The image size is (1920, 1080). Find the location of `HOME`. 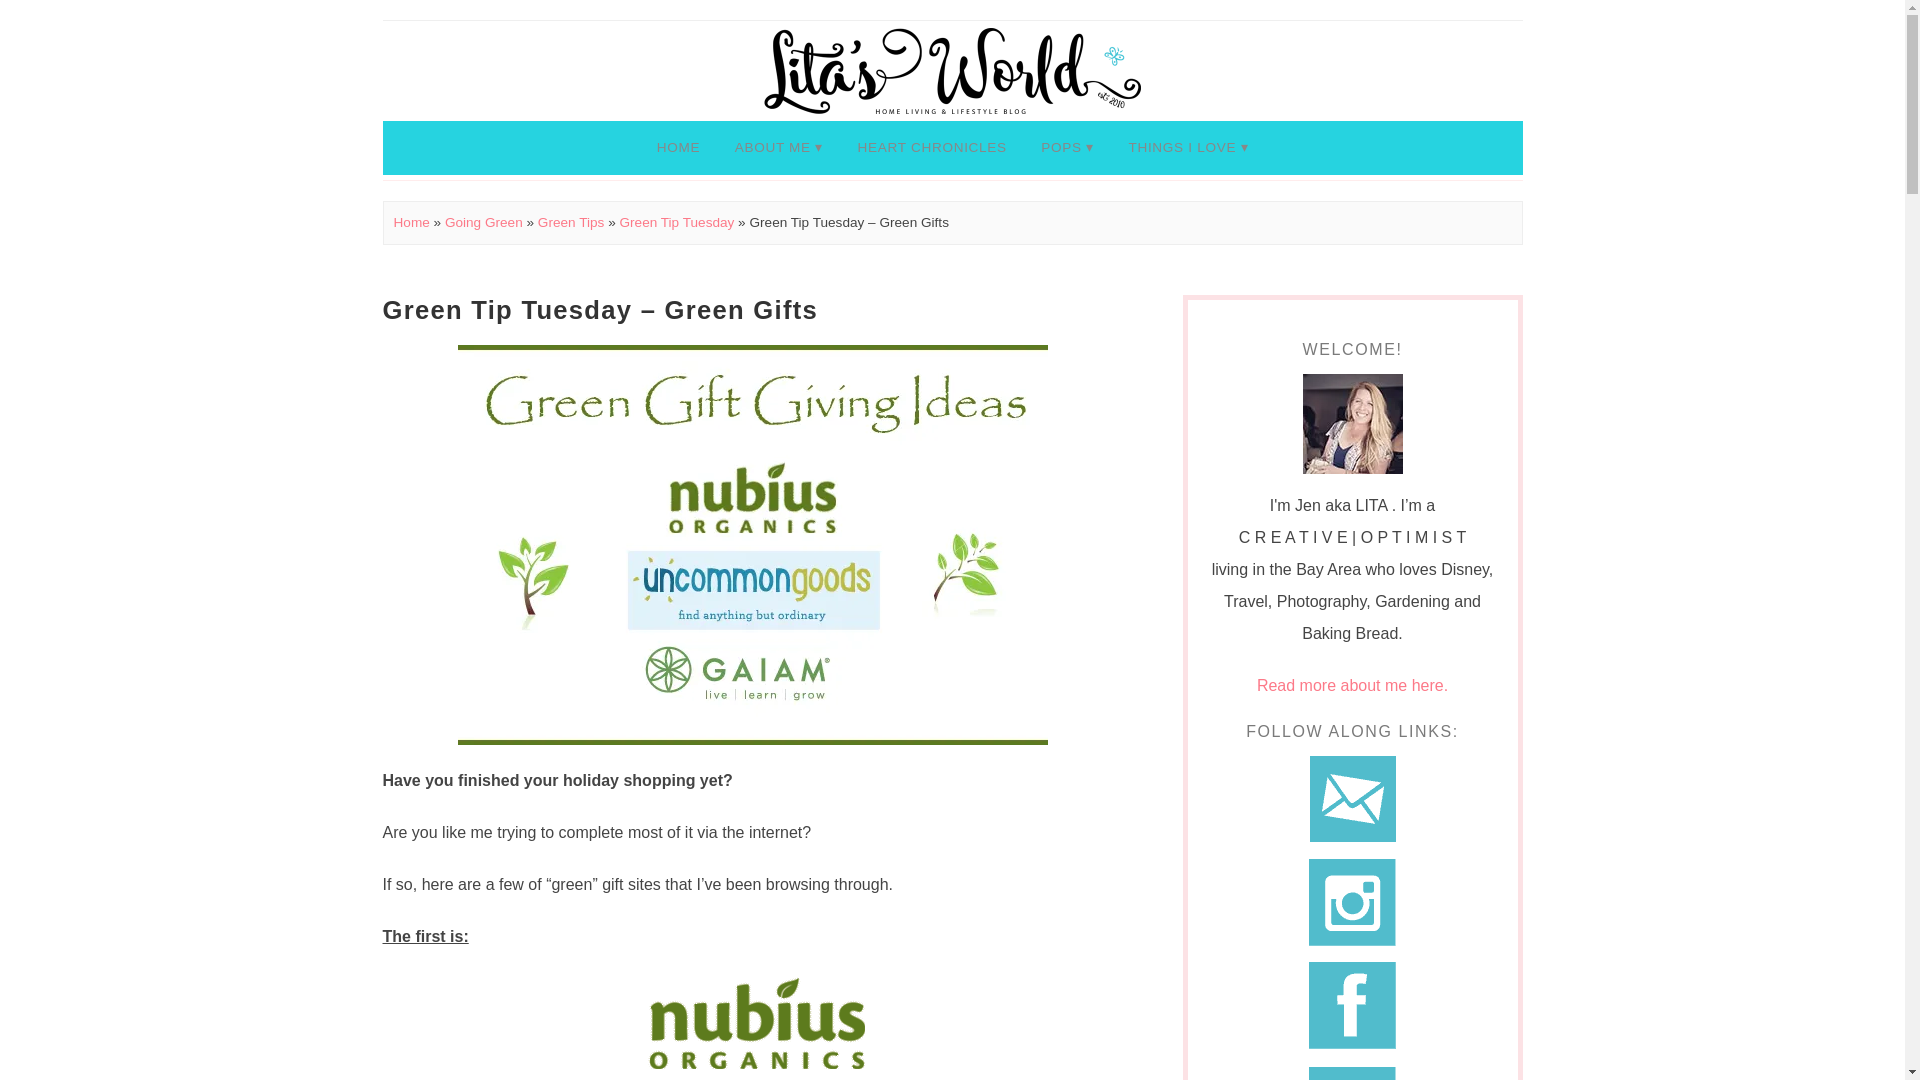

HOME is located at coordinates (678, 147).